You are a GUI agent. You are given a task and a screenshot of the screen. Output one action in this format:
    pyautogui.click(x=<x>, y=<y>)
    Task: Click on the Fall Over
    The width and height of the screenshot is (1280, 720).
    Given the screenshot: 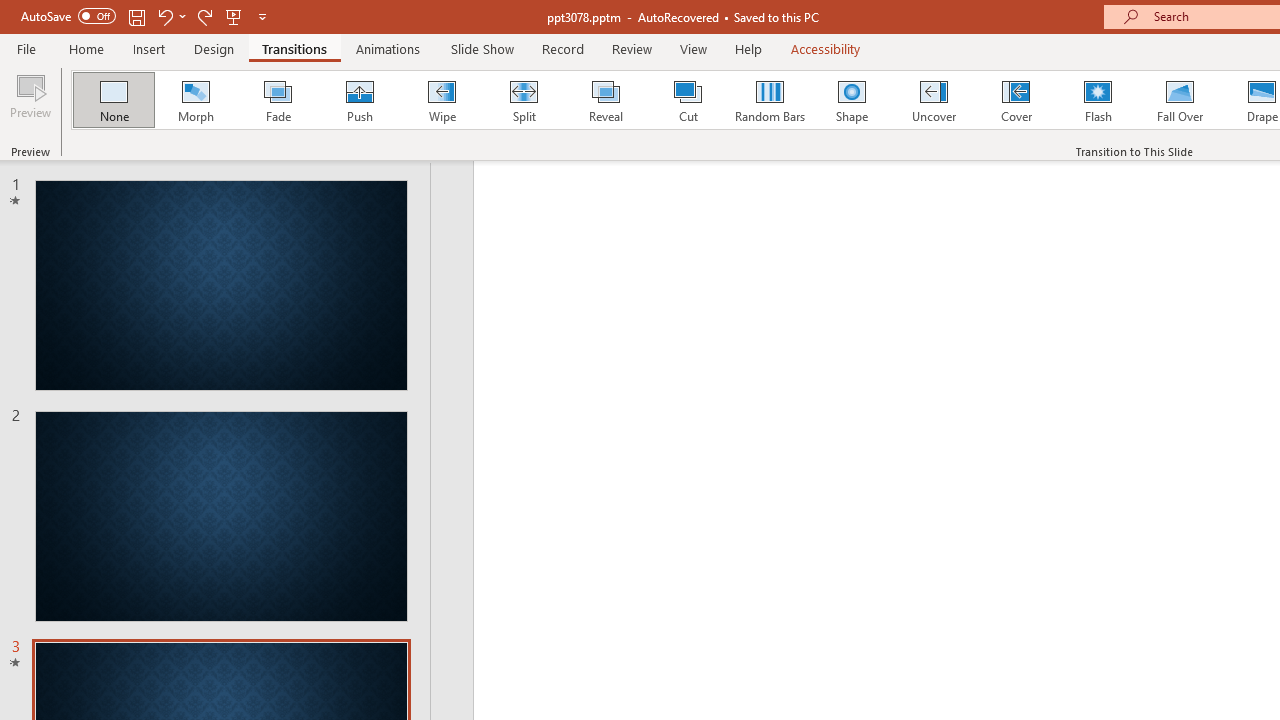 What is the action you would take?
    pyautogui.click(x=1180, y=100)
    